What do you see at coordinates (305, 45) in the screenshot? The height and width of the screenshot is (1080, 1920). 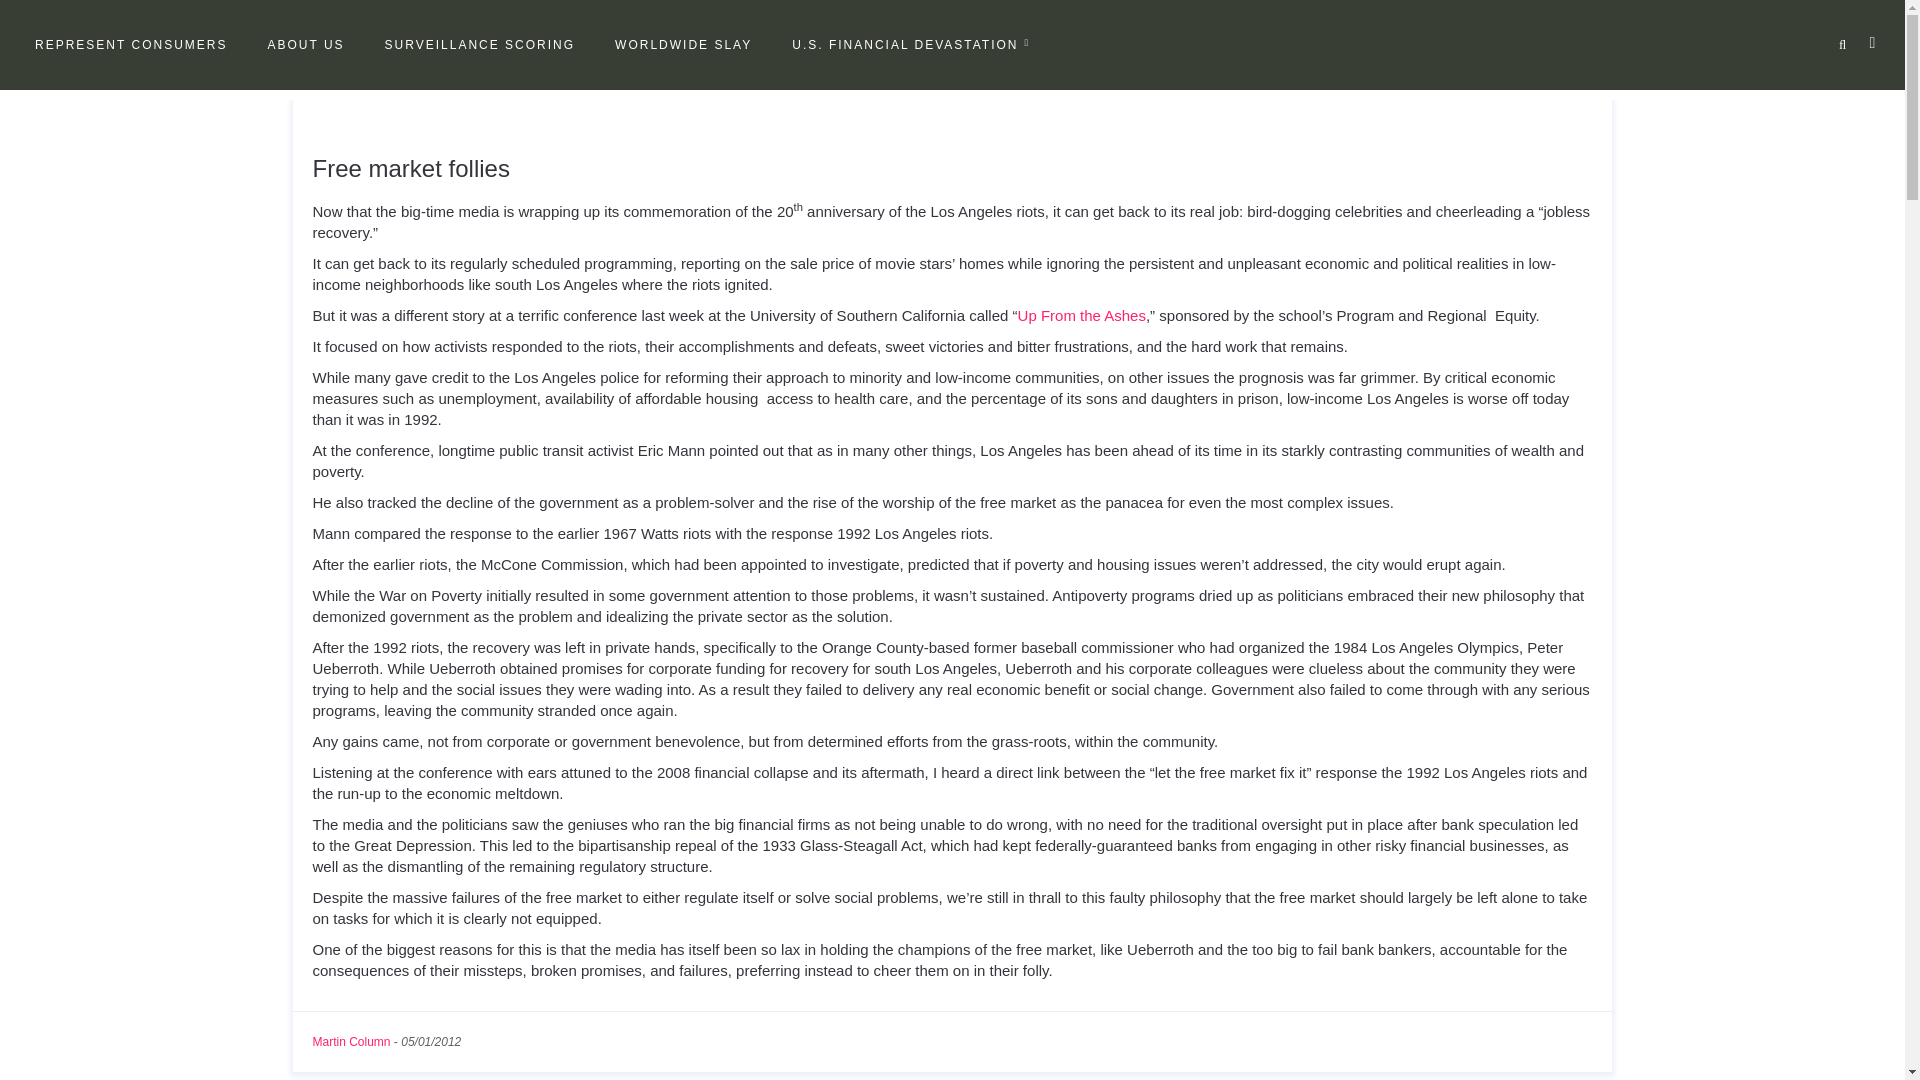 I see `ABOUT US` at bounding box center [305, 45].